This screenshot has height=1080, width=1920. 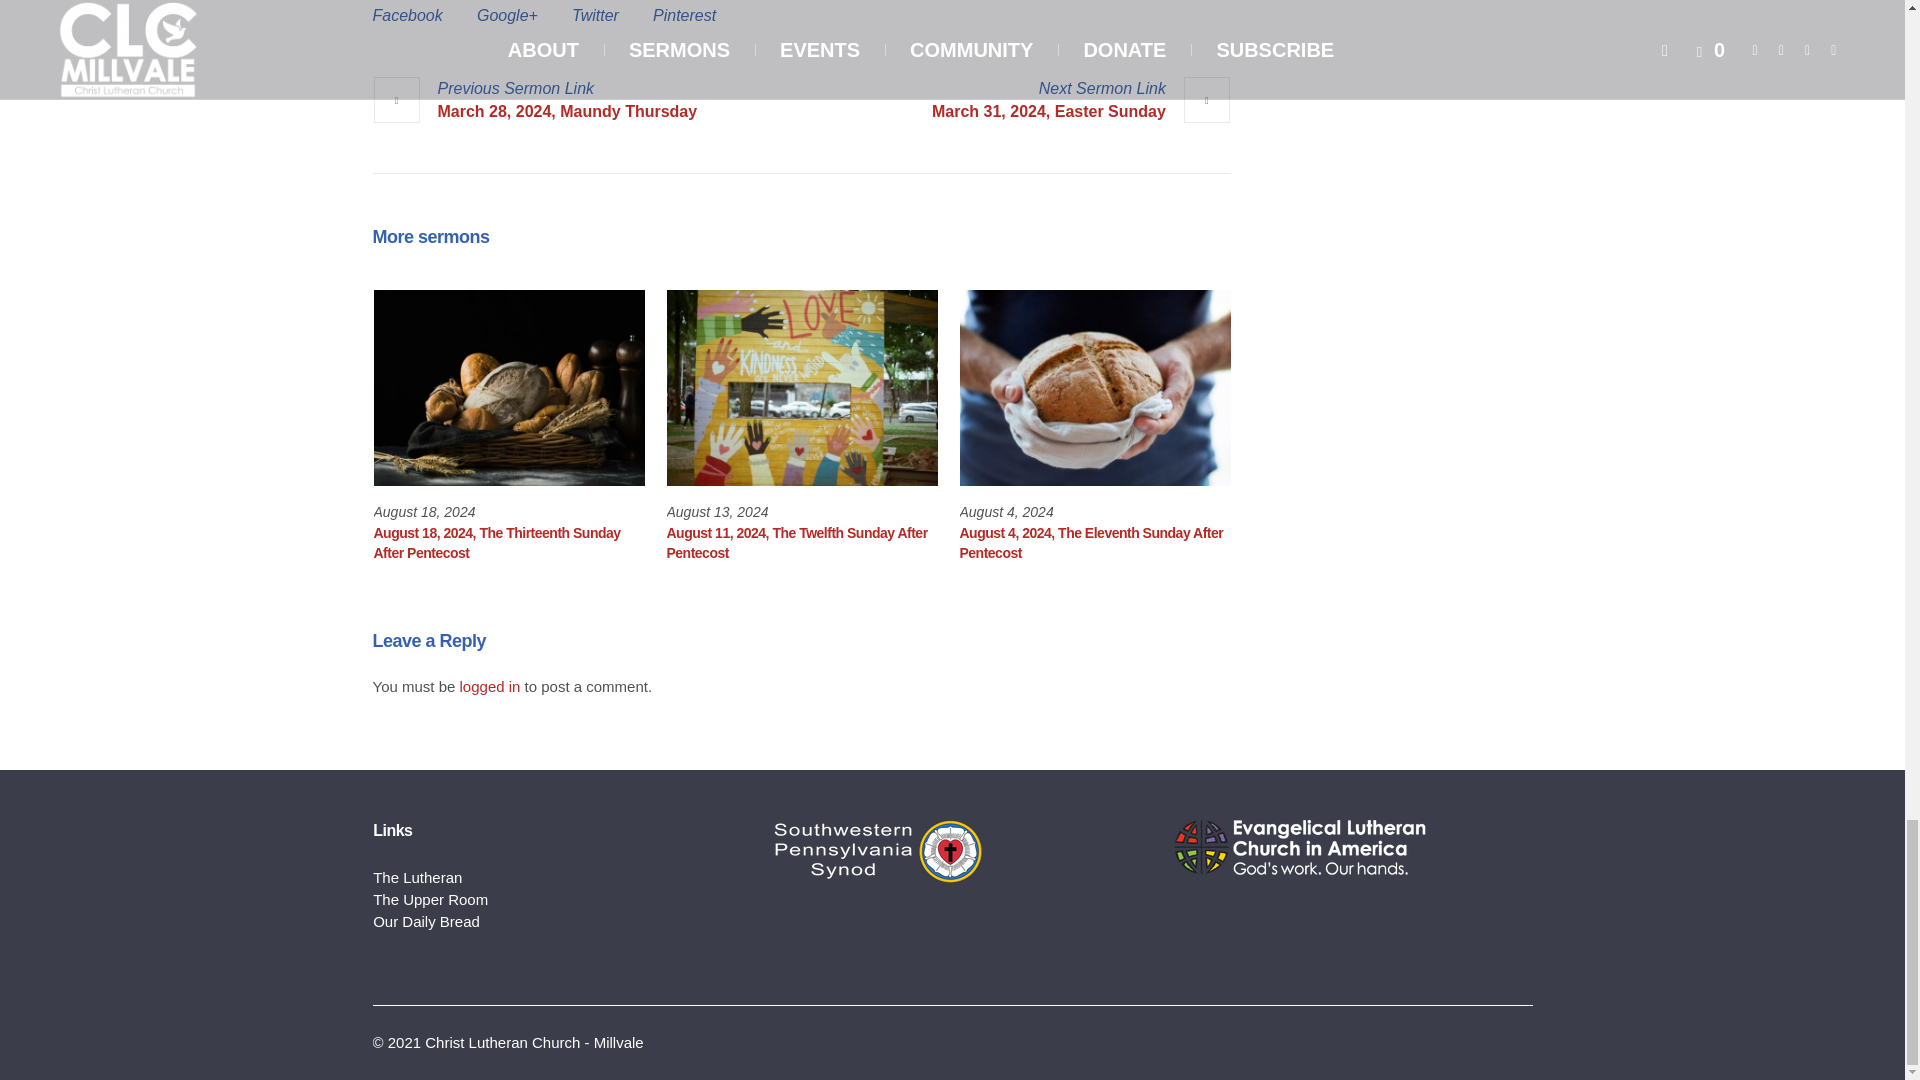 What do you see at coordinates (497, 542) in the screenshot?
I see `August 18, 2024, The Thirteenth Sunday After Pentecost` at bounding box center [497, 542].